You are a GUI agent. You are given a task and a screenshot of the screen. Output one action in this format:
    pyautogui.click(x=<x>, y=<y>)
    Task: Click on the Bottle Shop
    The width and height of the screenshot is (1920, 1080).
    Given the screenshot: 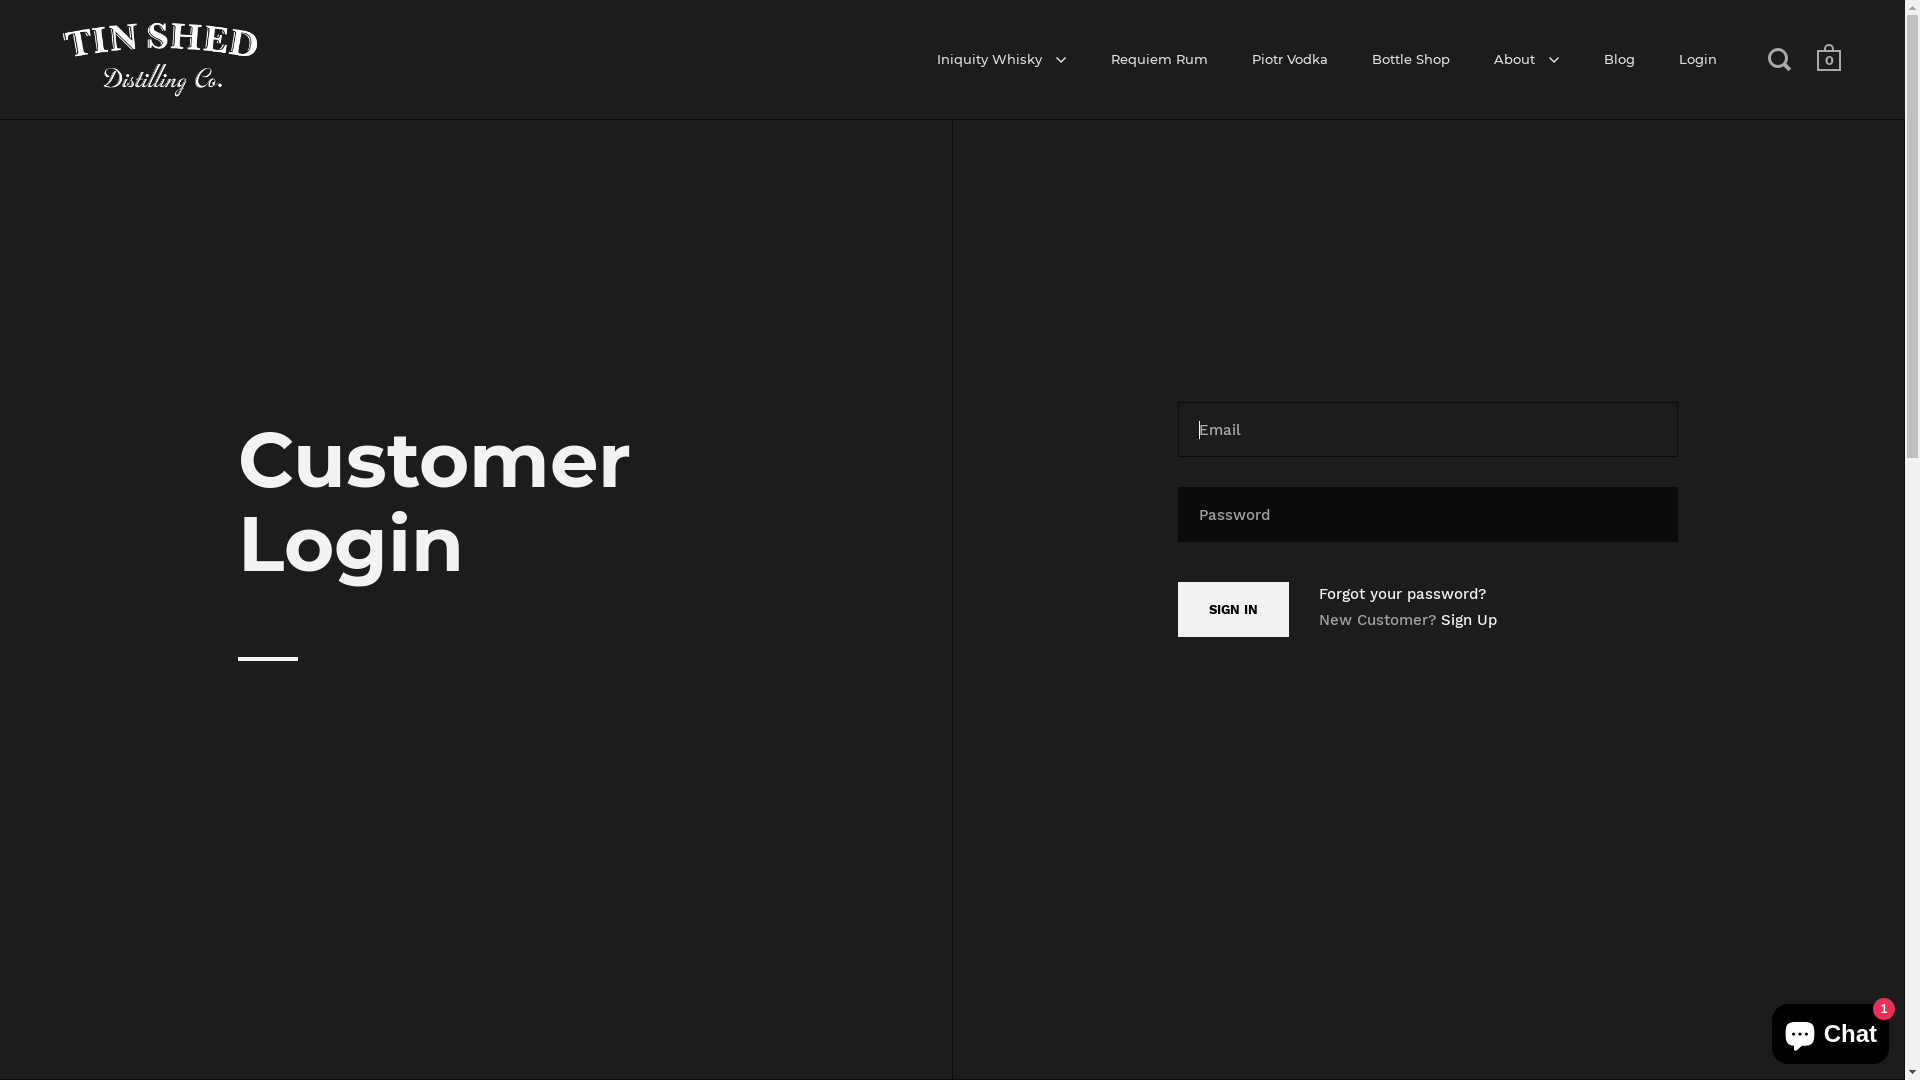 What is the action you would take?
    pyautogui.click(x=1411, y=60)
    